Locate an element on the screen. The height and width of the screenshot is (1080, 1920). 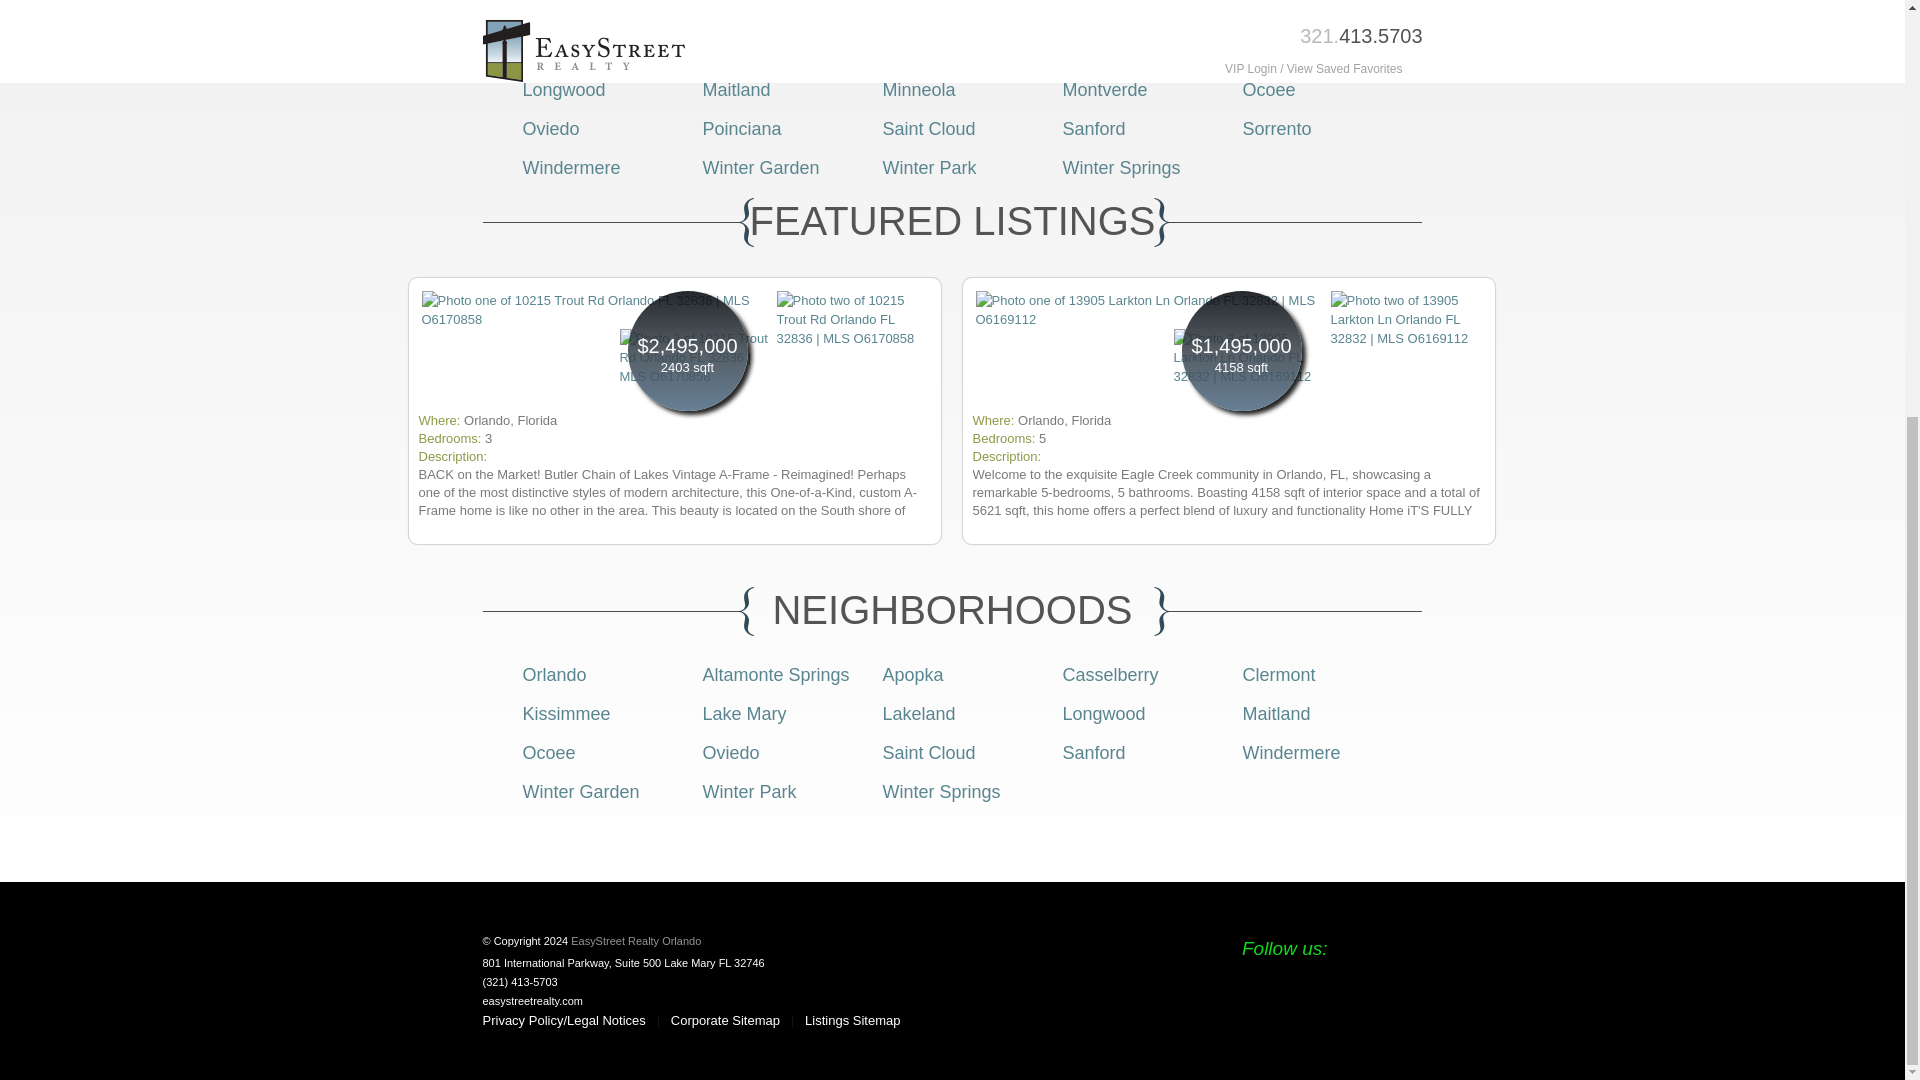
View Longwood, FL homes for sale. is located at coordinates (563, 90).